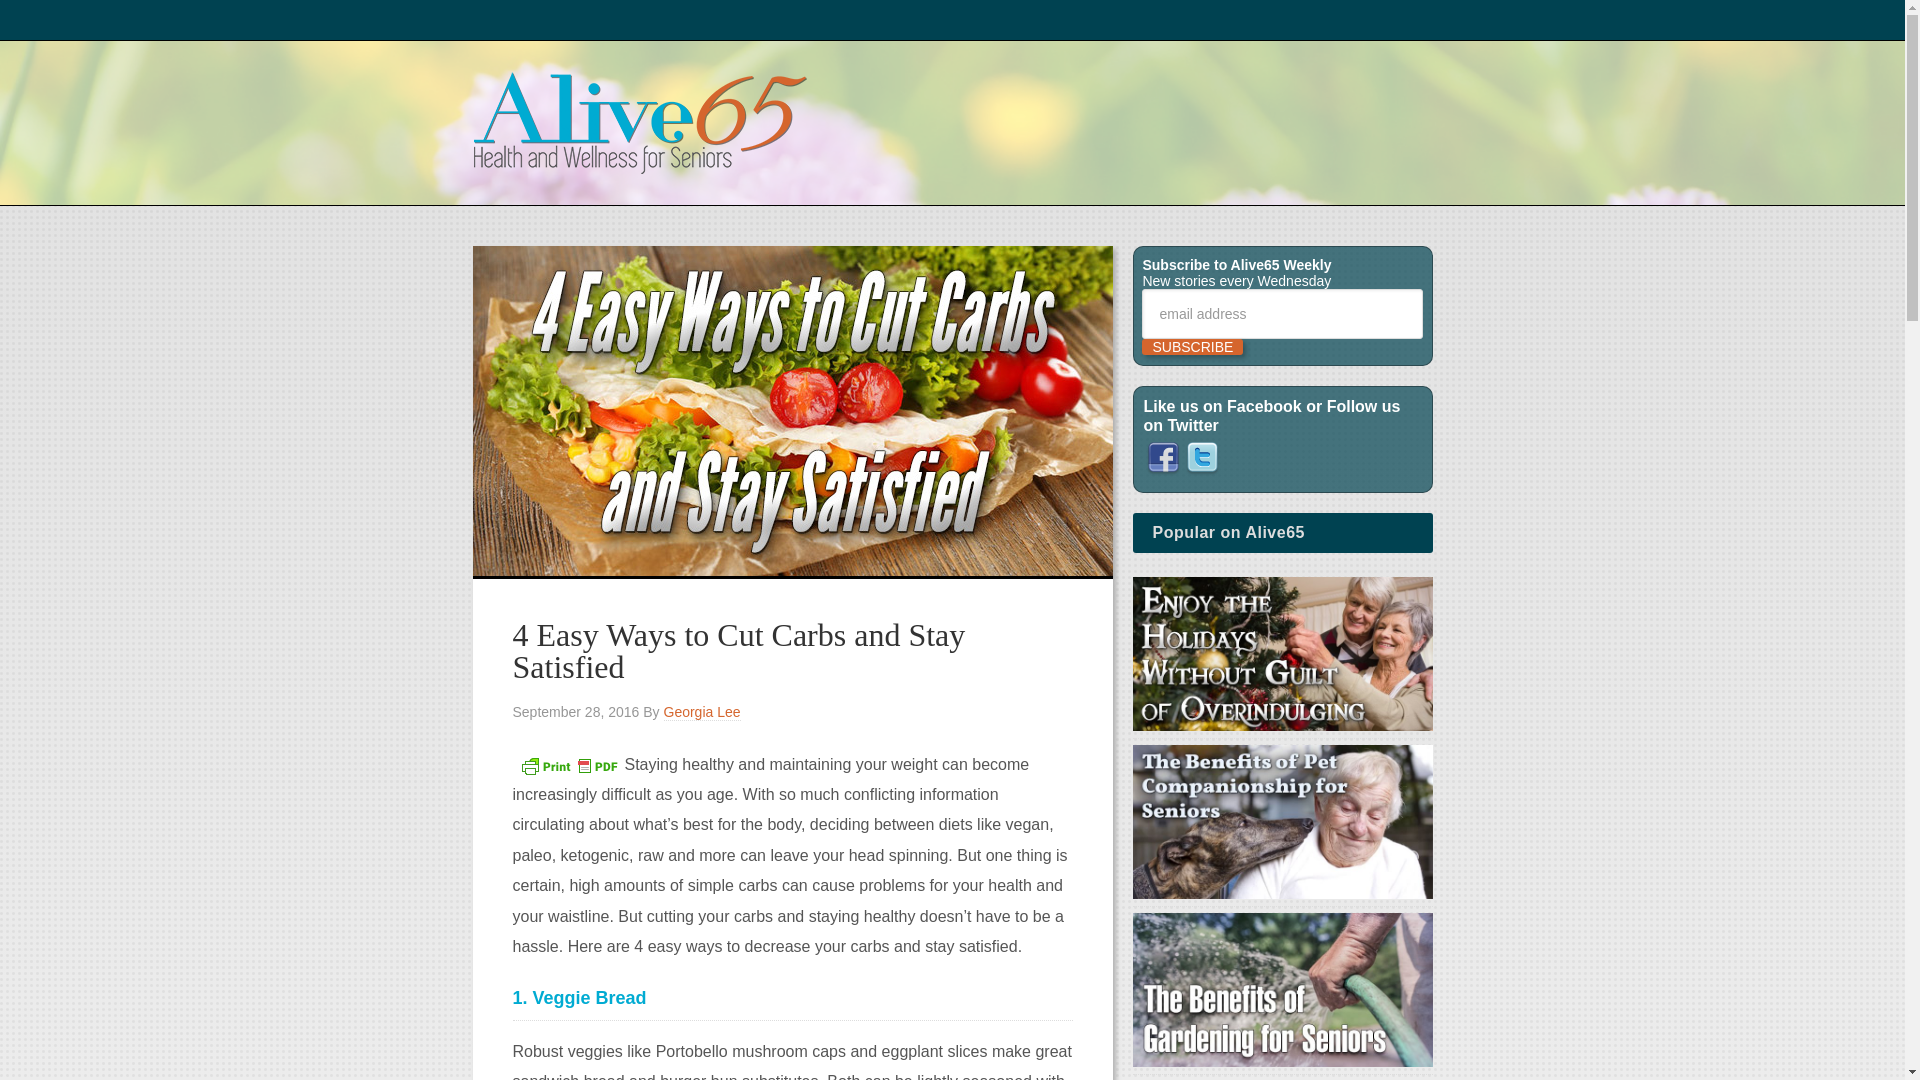 The height and width of the screenshot is (1080, 1920). What do you see at coordinates (1202, 458) in the screenshot?
I see `Twitter` at bounding box center [1202, 458].